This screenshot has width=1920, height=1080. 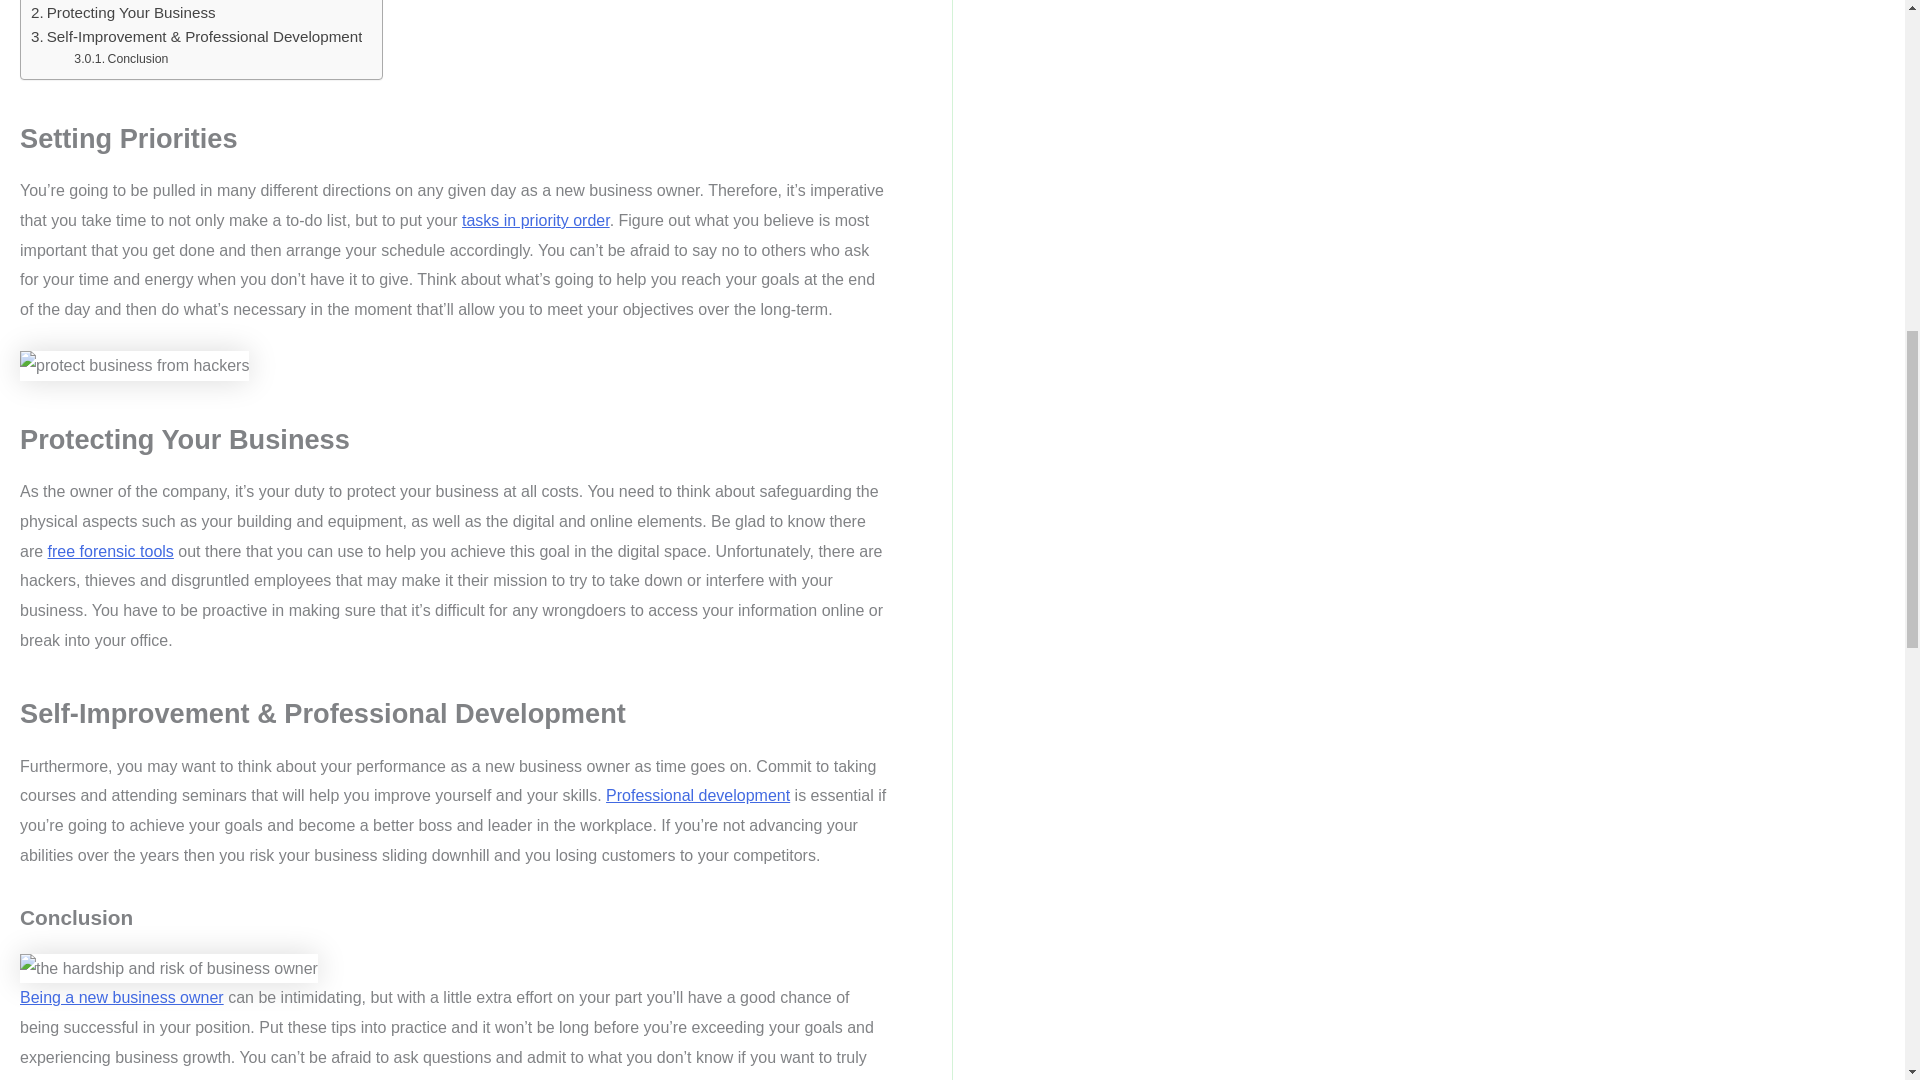 I want to click on Professional development, so click(x=698, y=795).